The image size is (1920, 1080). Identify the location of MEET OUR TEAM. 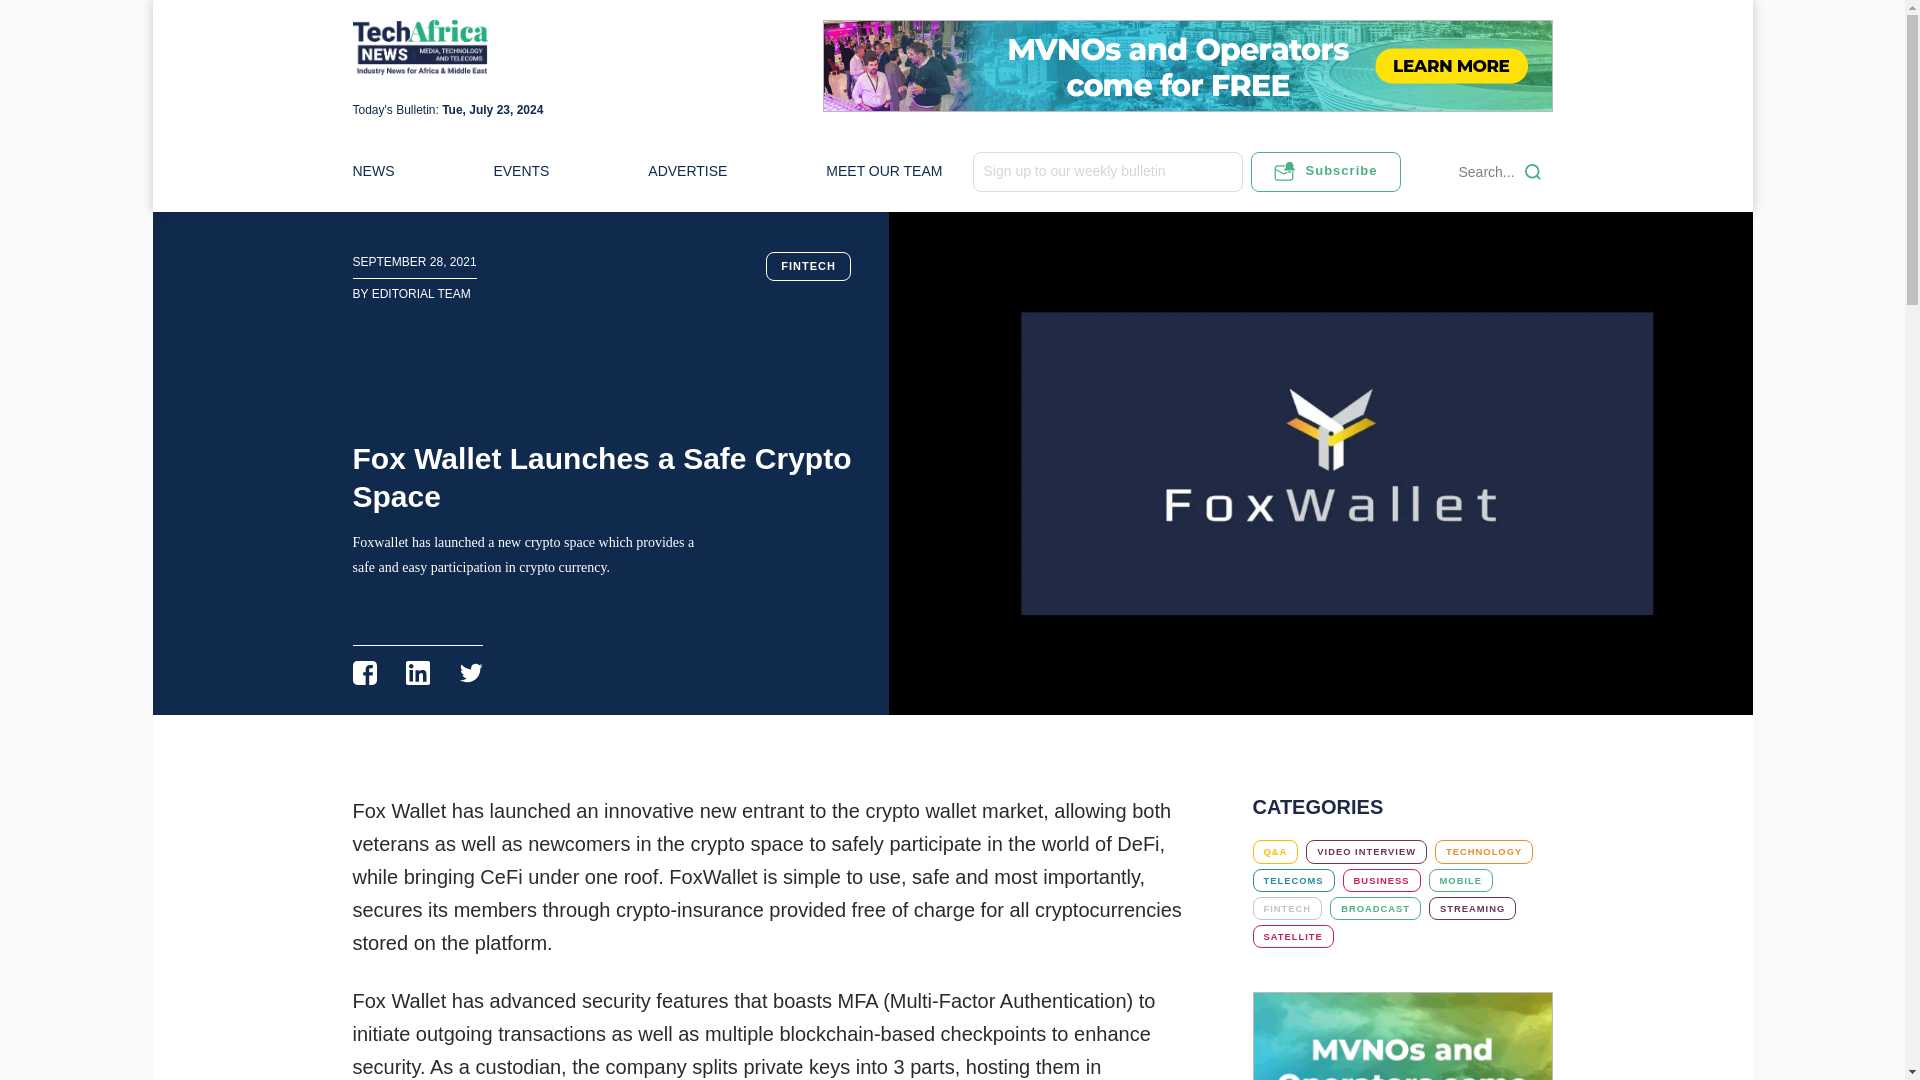
(884, 171).